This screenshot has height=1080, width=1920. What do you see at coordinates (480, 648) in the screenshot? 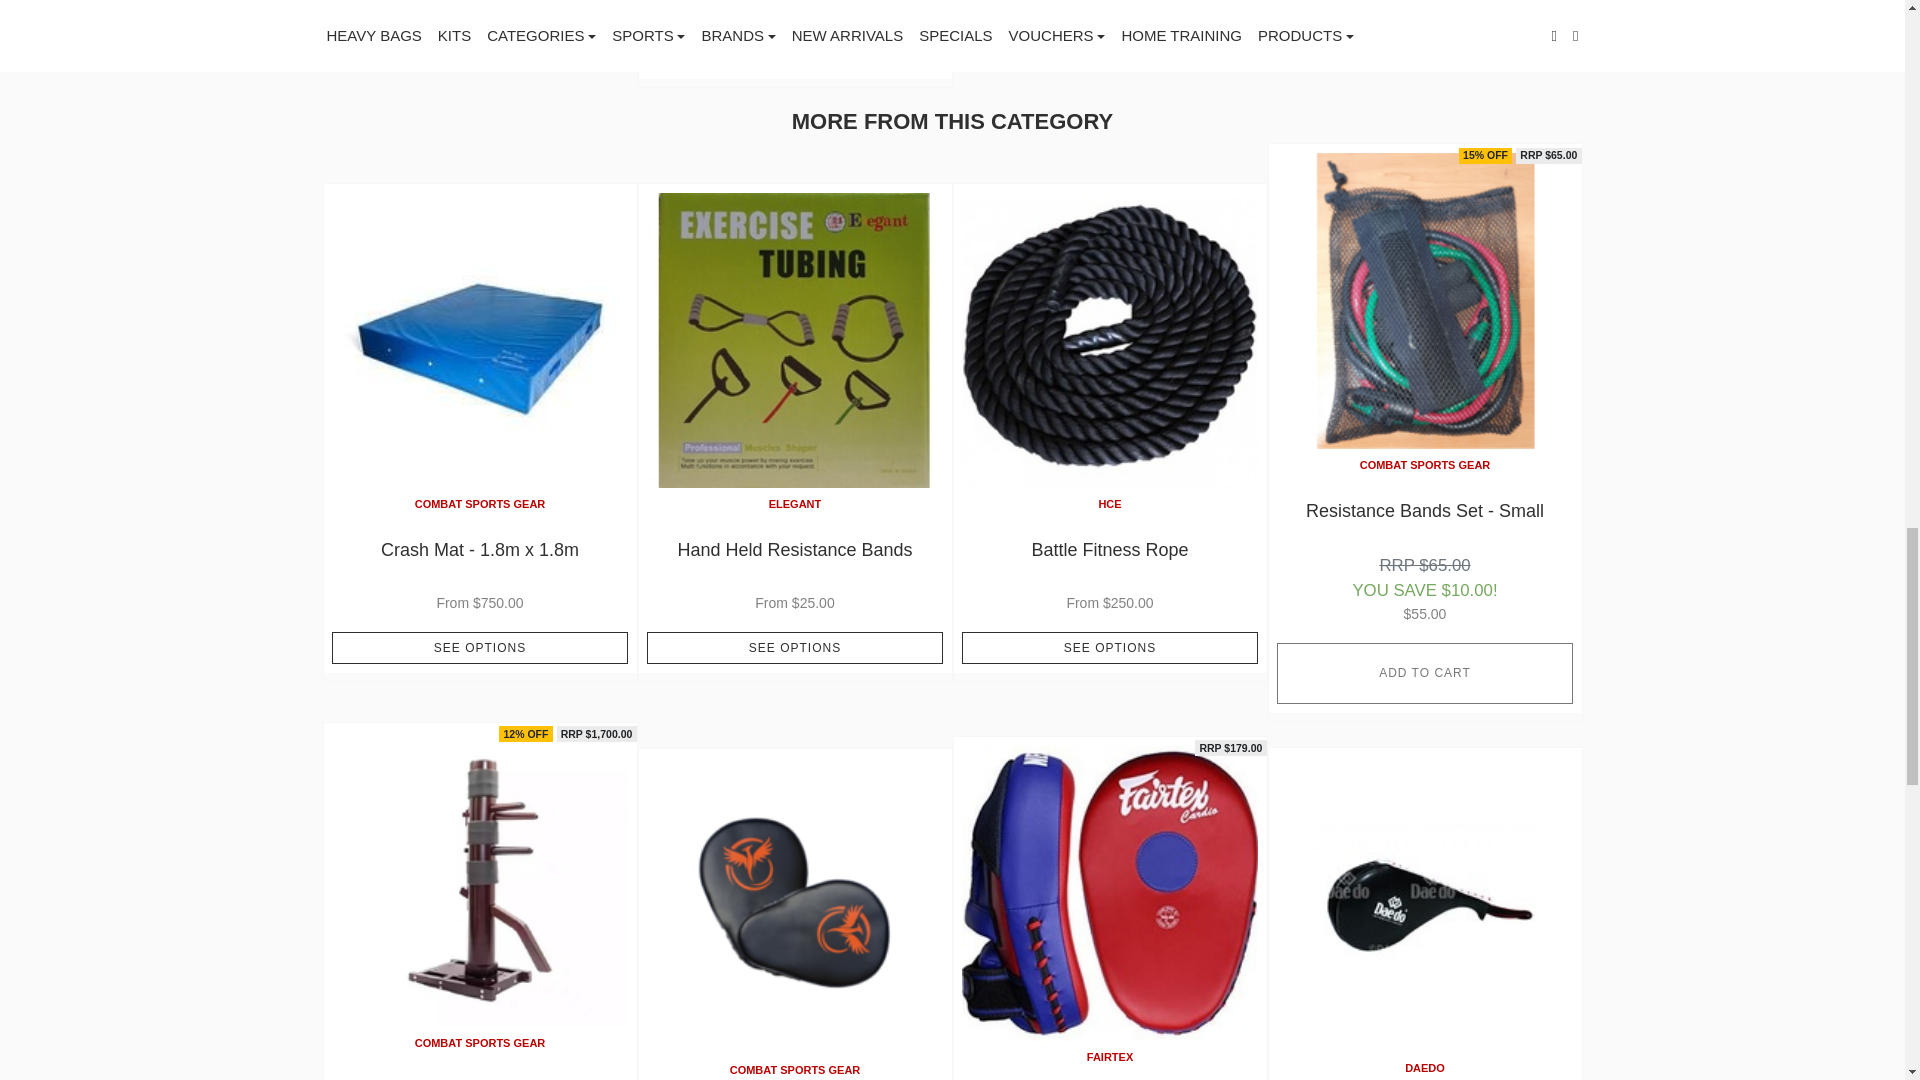
I see `View Crash Mat - 1.8m x 1.8m Buying Options` at bounding box center [480, 648].